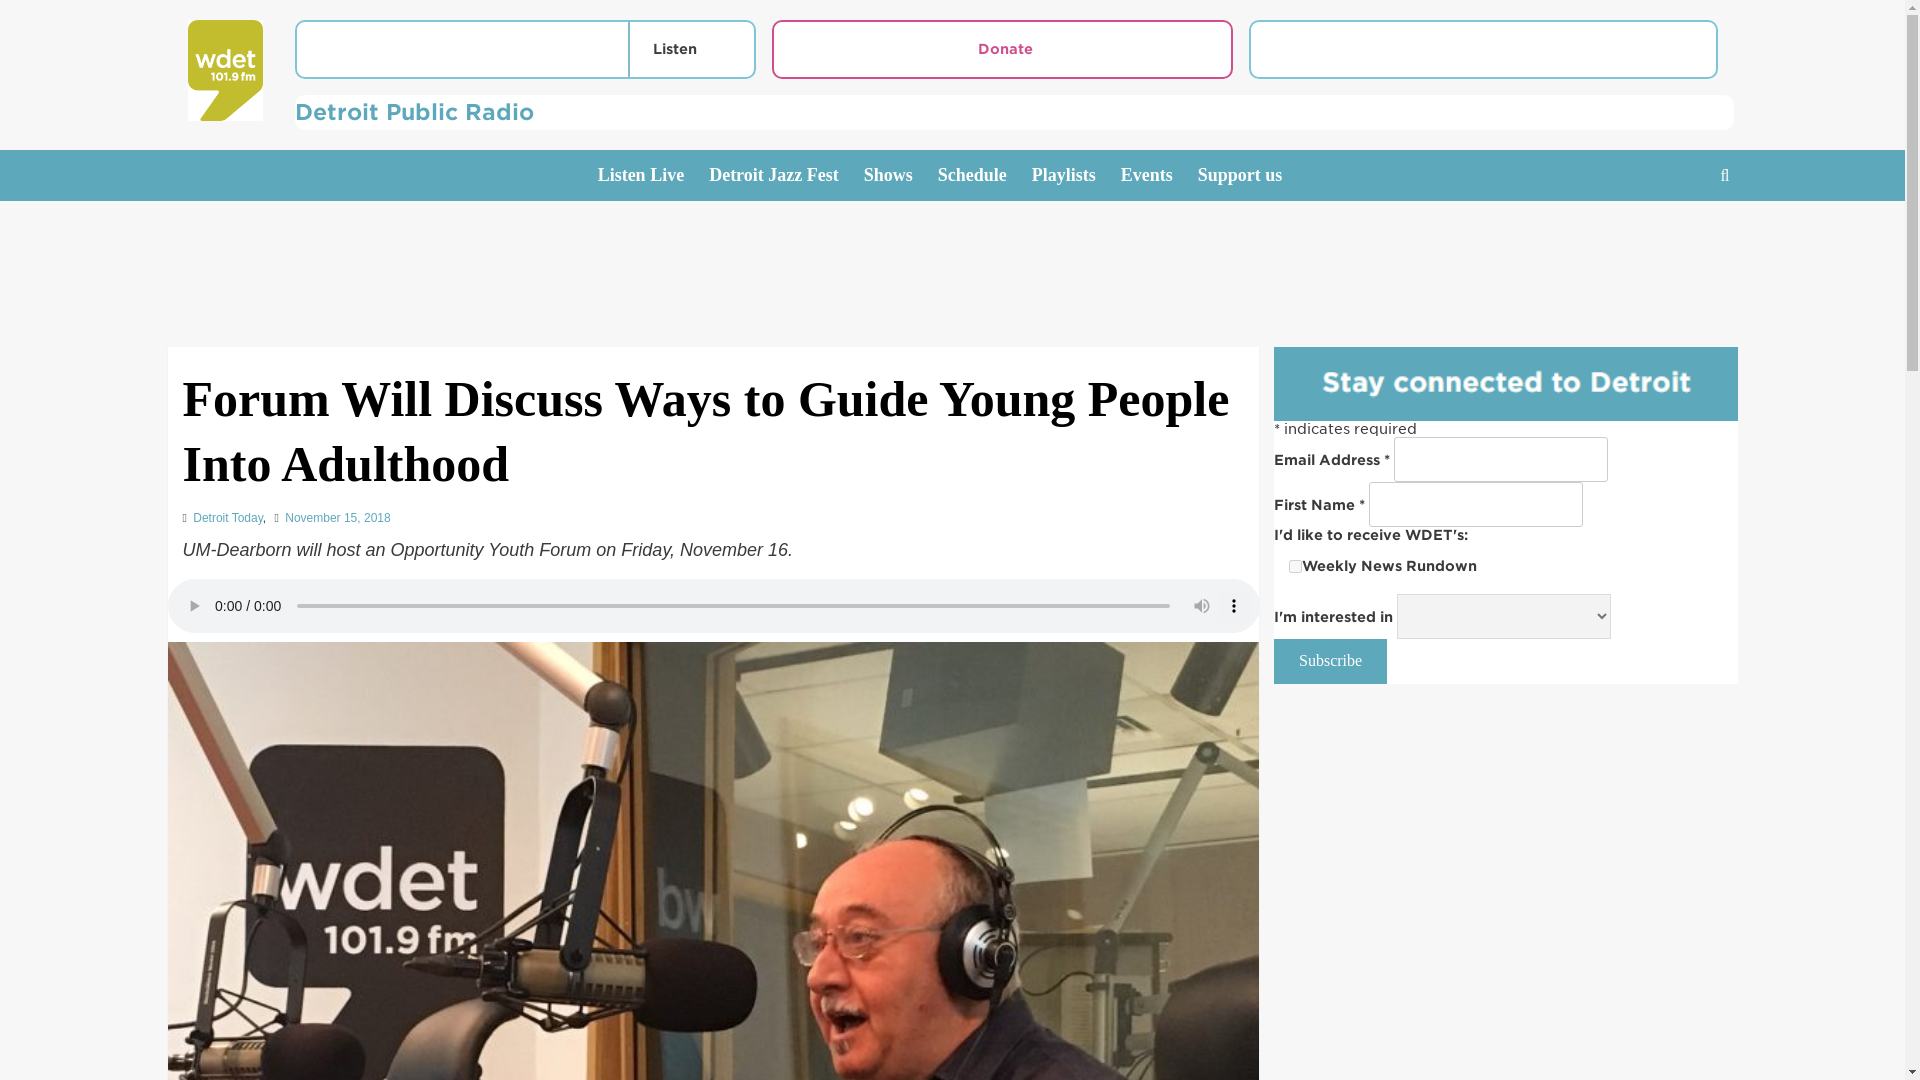 This screenshot has height=1080, width=1920. I want to click on Detroit Today, so click(228, 517).